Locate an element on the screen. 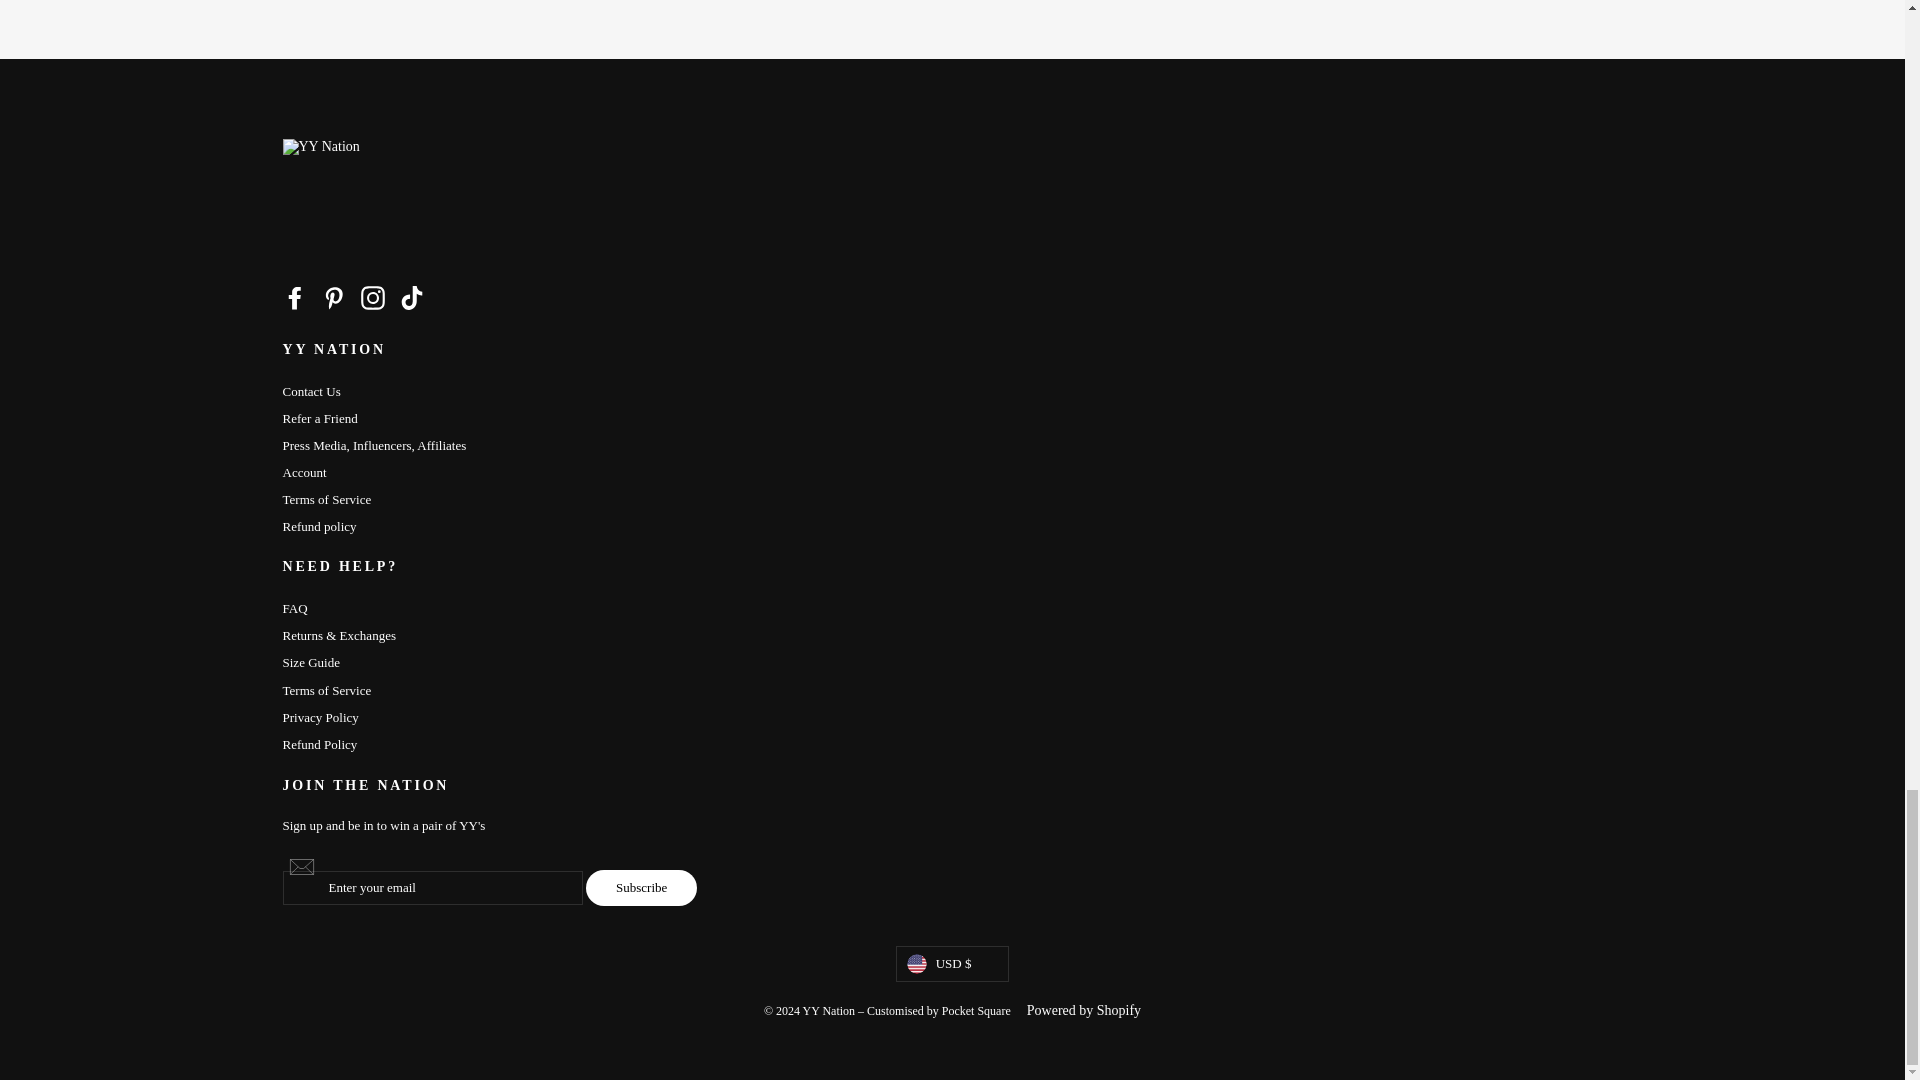  YY Nation on Pinterest is located at coordinates (334, 298).